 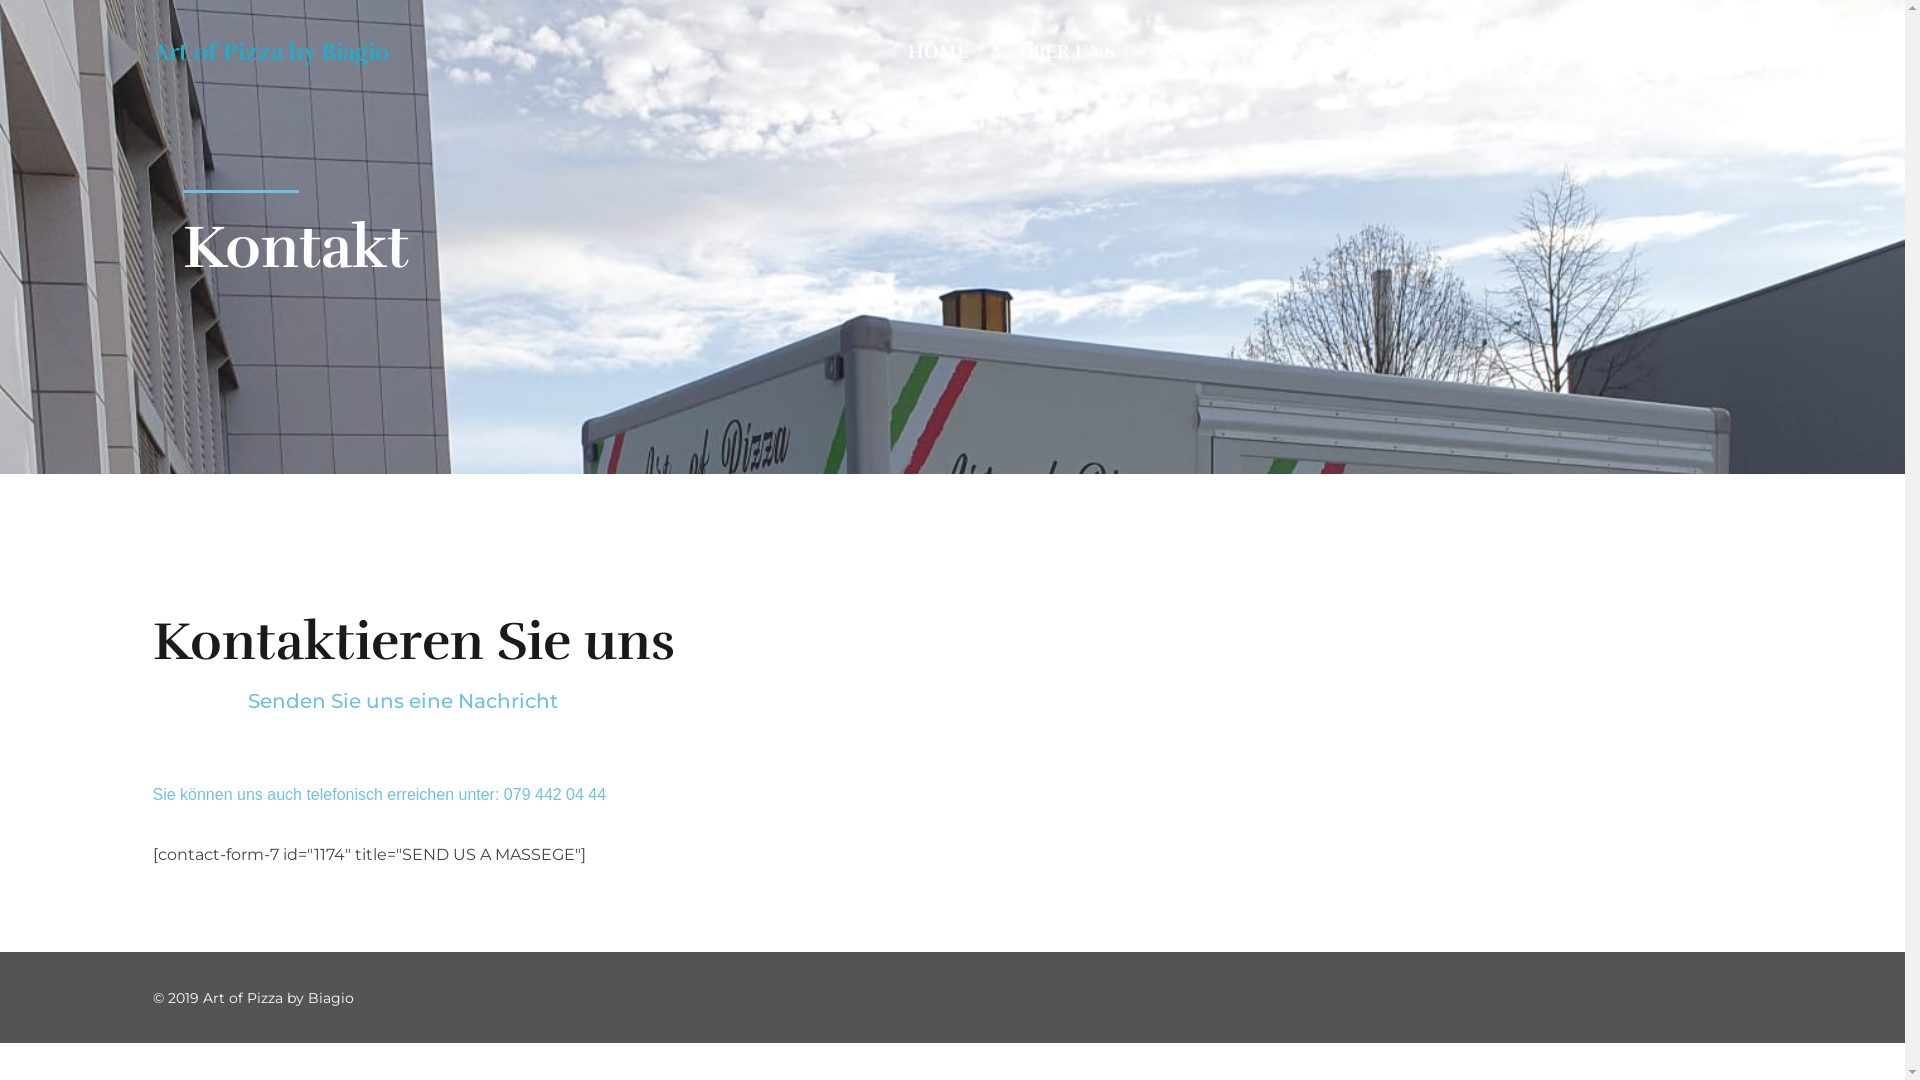 What do you see at coordinates (1624, 52) in the screenshot?
I see `KONTAKT` at bounding box center [1624, 52].